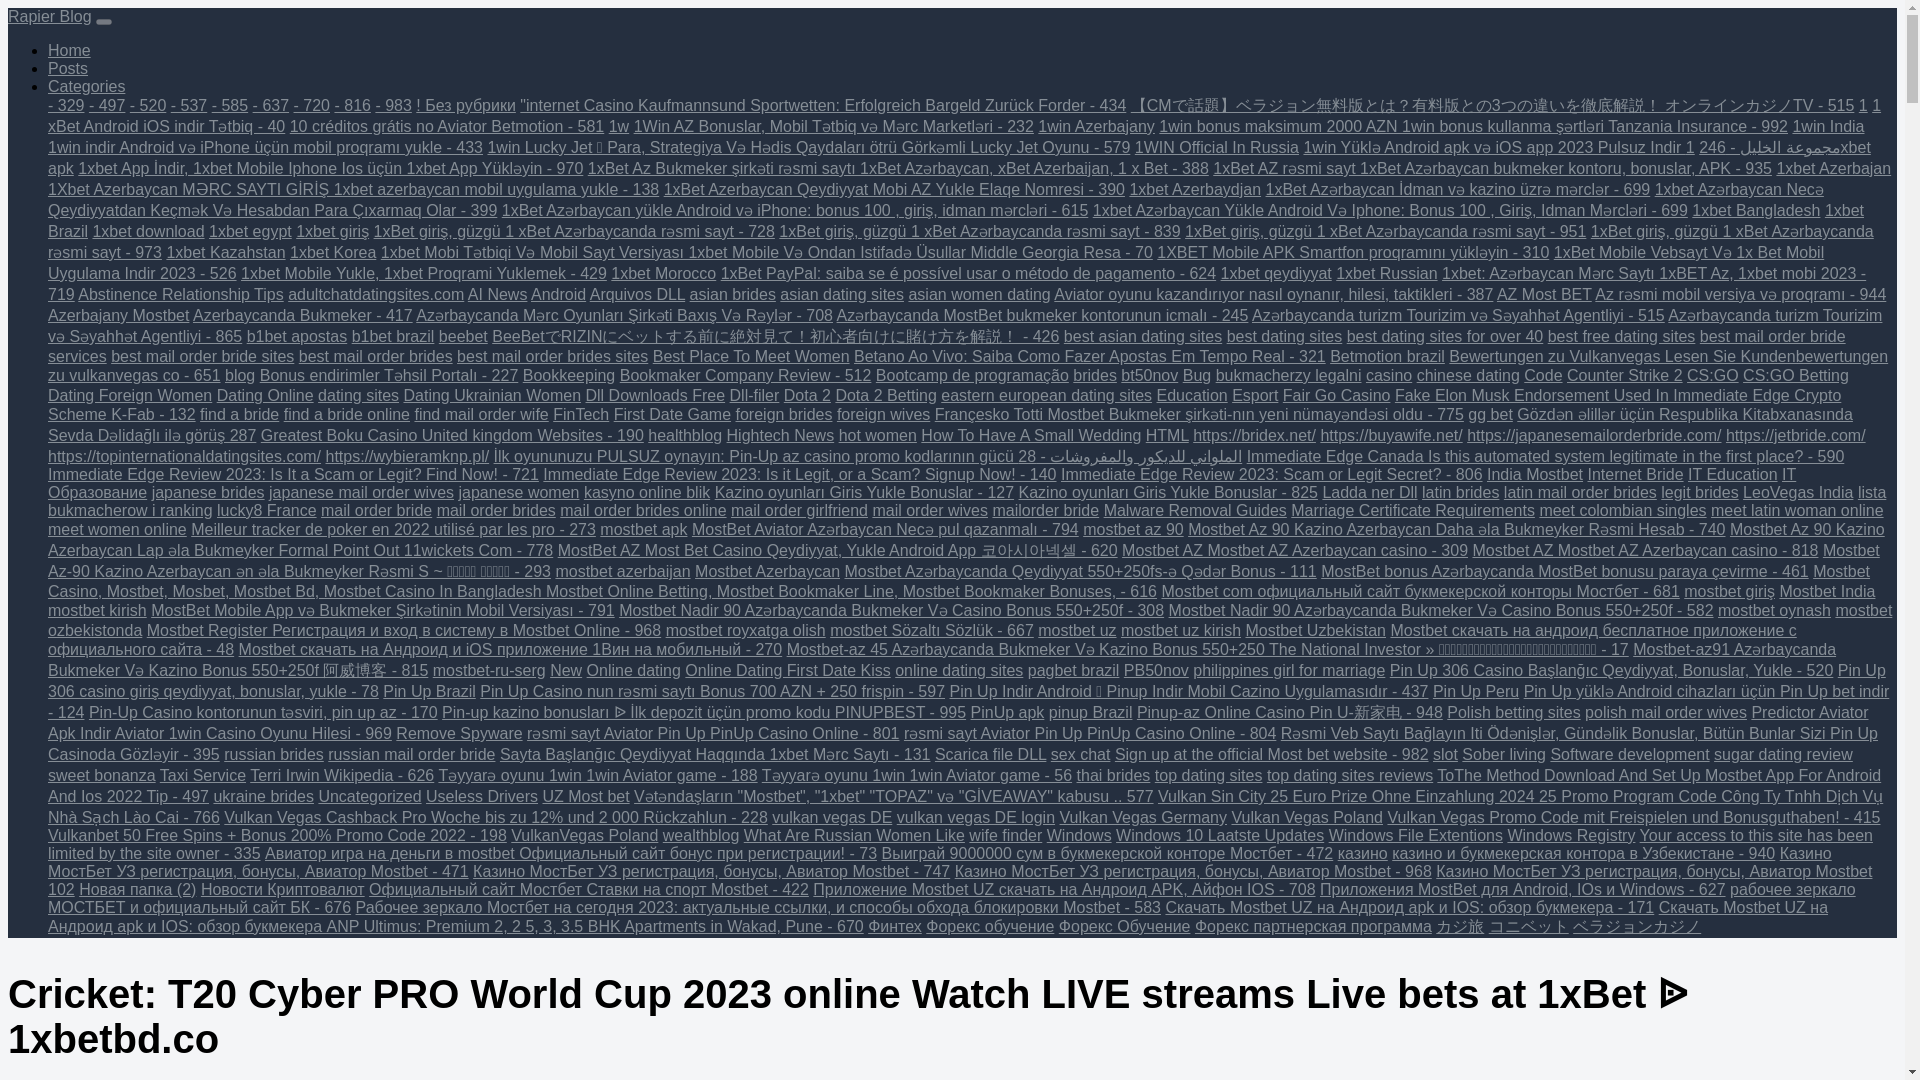 This screenshot has width=1920, height=1080. Describe the element at coordinates (1216, 147) in the screenshot. I see `1WIN Official In Russia` at that location.